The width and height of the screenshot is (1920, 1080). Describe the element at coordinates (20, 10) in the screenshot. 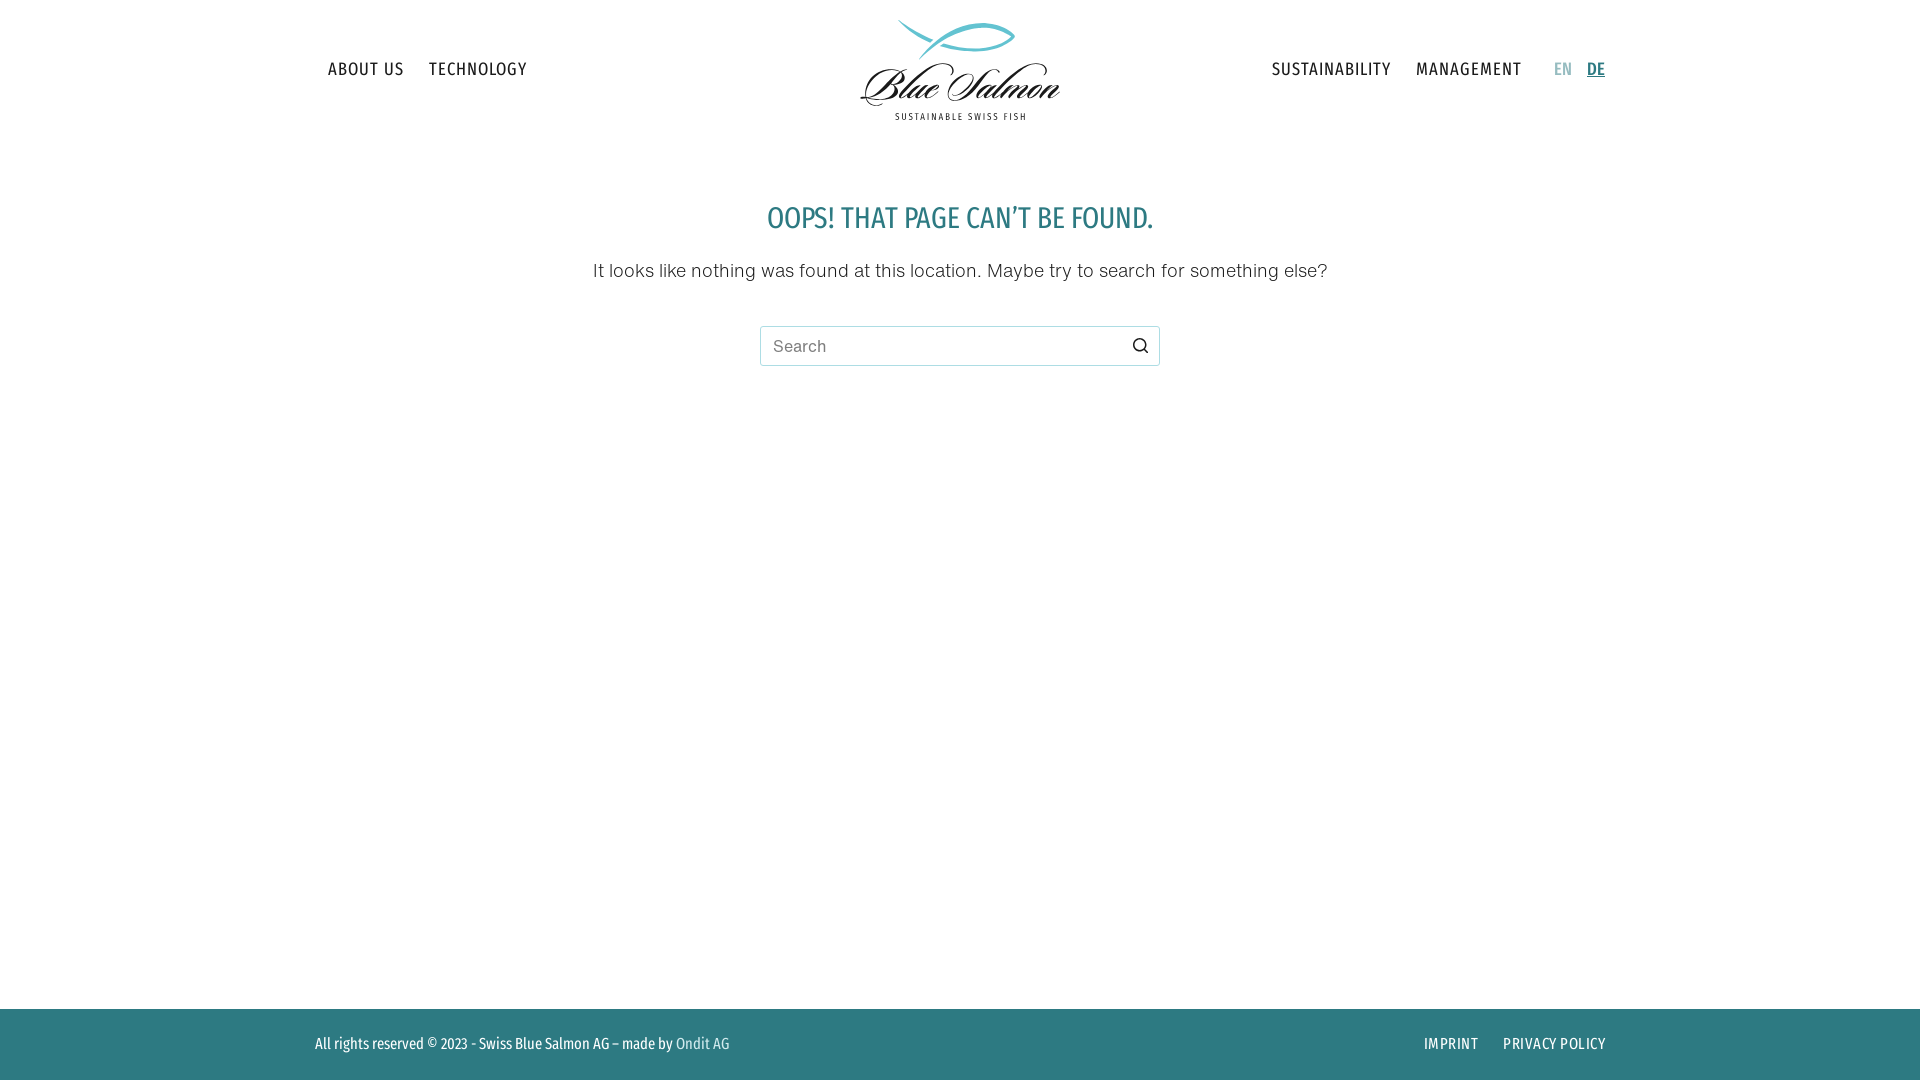

I see `Skip to content` at that location.